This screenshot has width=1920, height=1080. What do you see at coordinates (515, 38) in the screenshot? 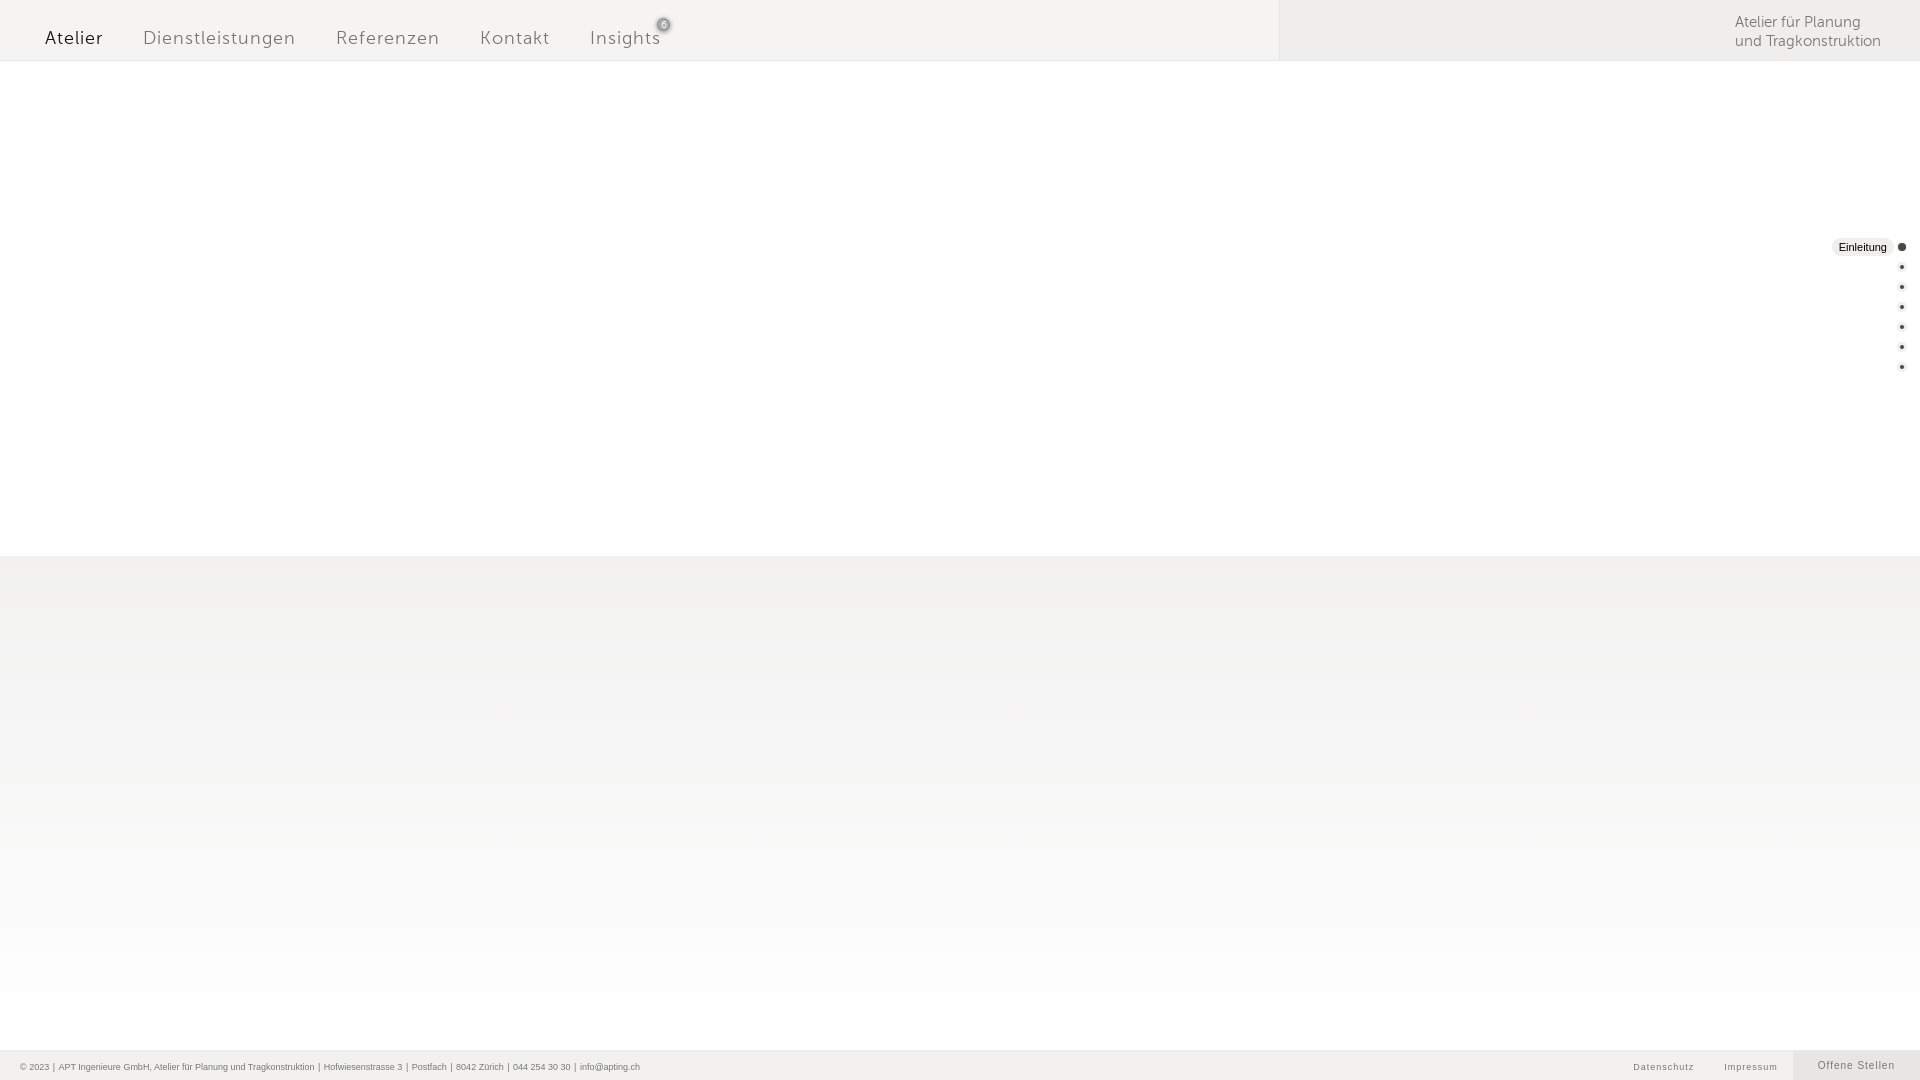
I see `Kontakt` at bounding box center [515, 38].